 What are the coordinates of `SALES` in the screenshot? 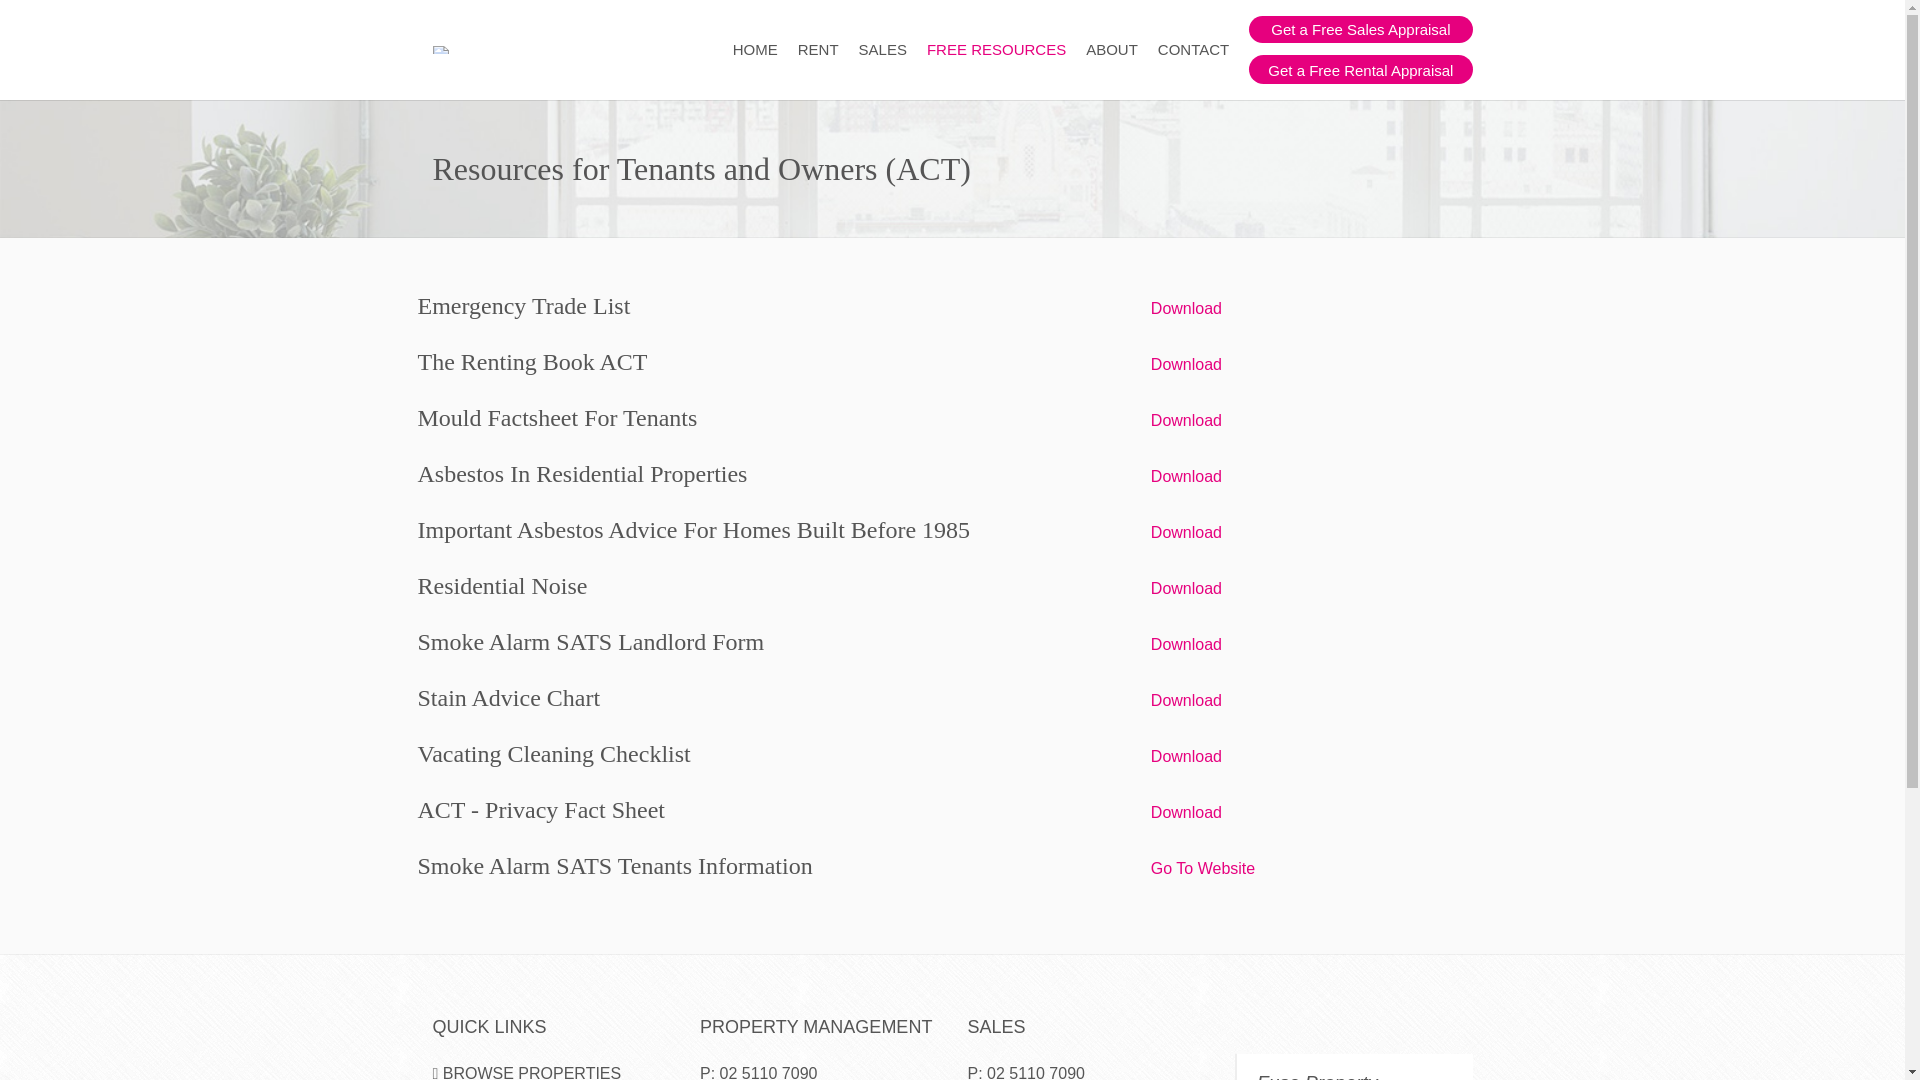 It's located at (883, 50).